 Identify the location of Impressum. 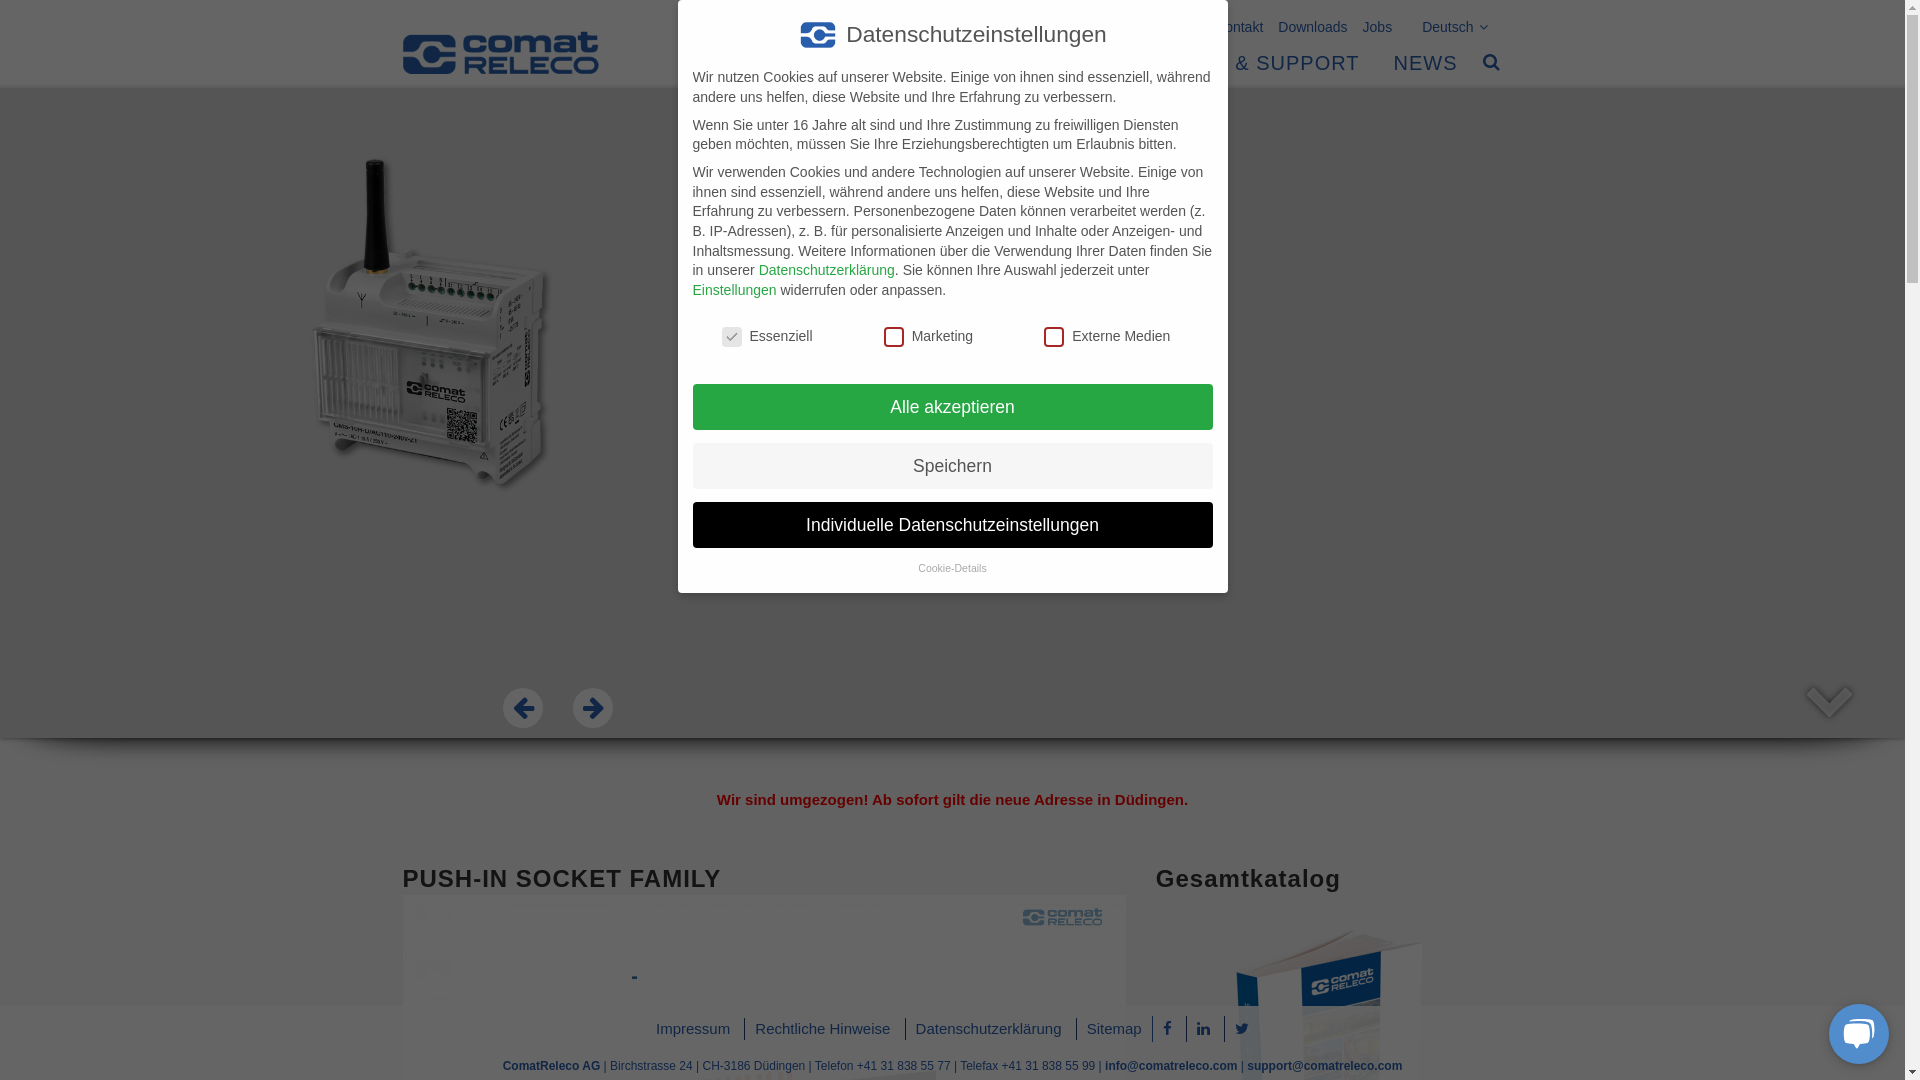
(693, 1028).